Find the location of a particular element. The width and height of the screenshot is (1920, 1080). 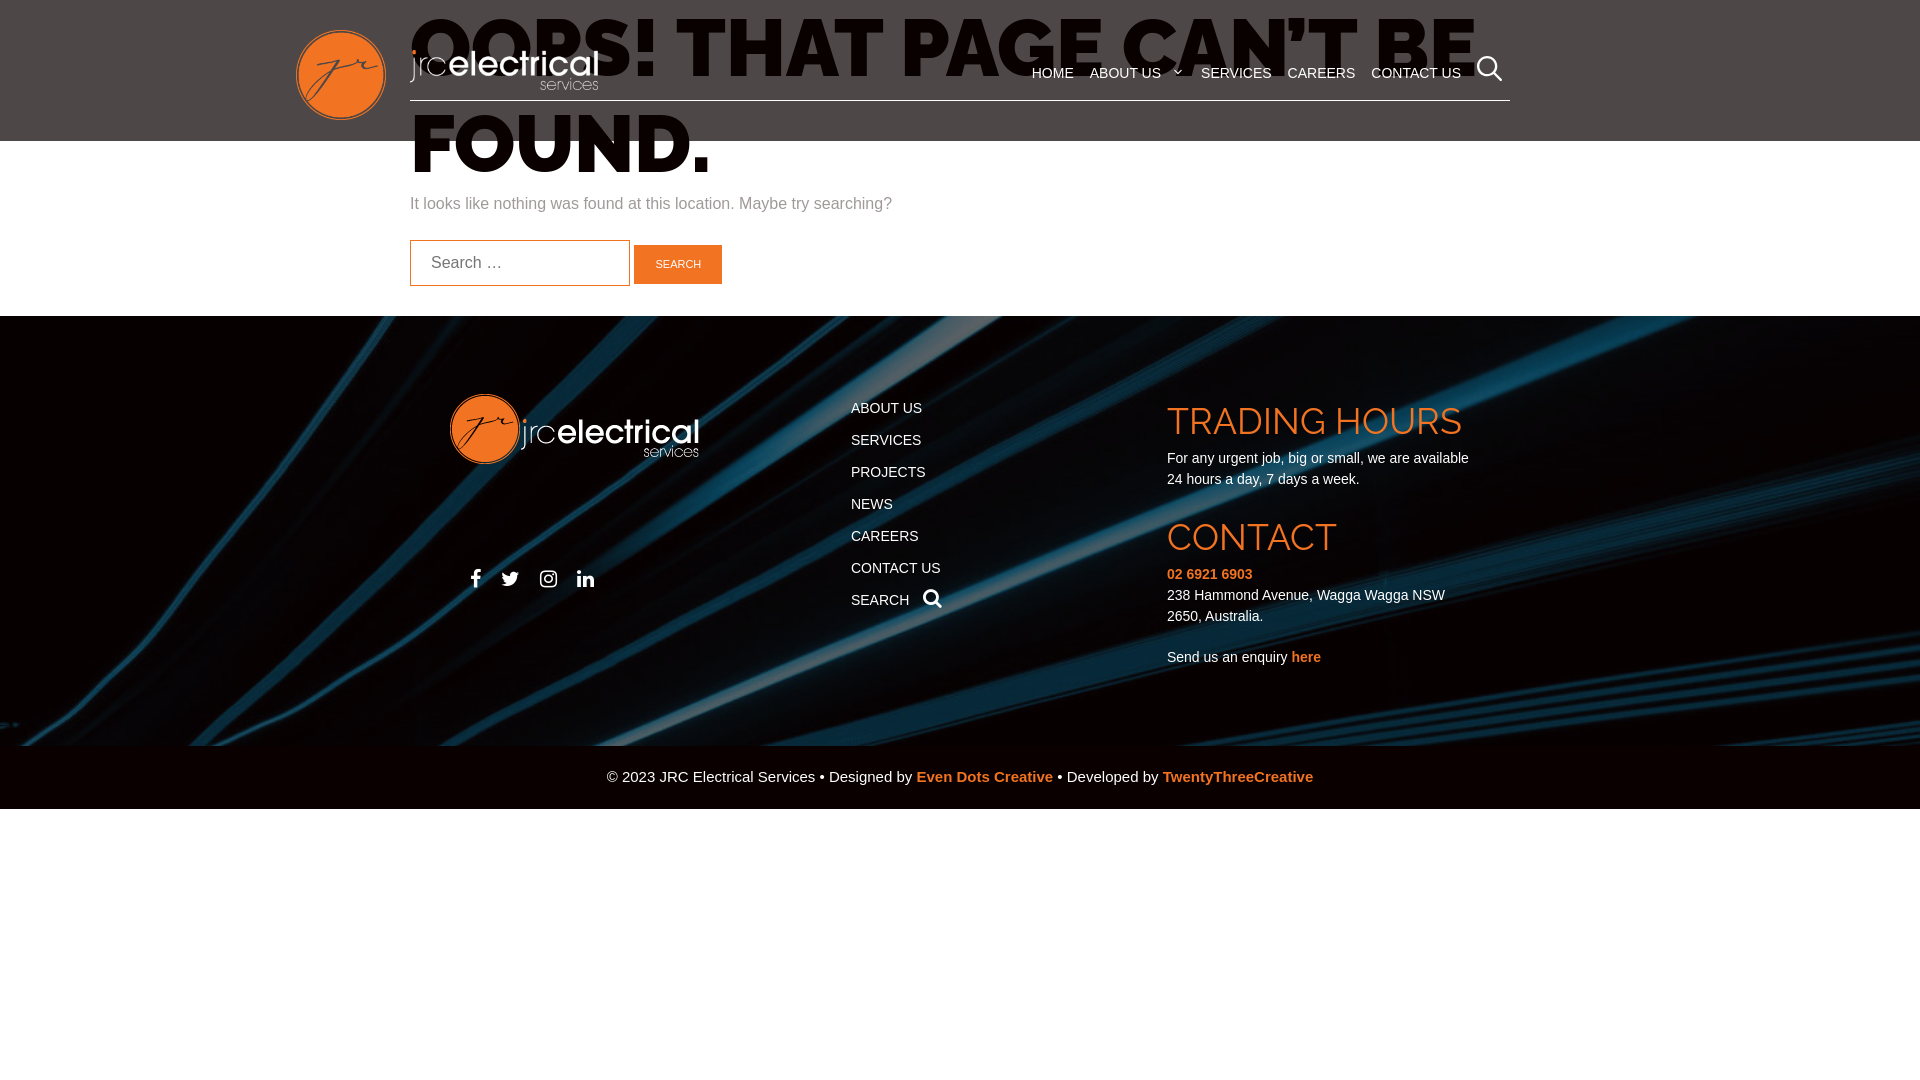

here is located at coordinates (1306, 657).